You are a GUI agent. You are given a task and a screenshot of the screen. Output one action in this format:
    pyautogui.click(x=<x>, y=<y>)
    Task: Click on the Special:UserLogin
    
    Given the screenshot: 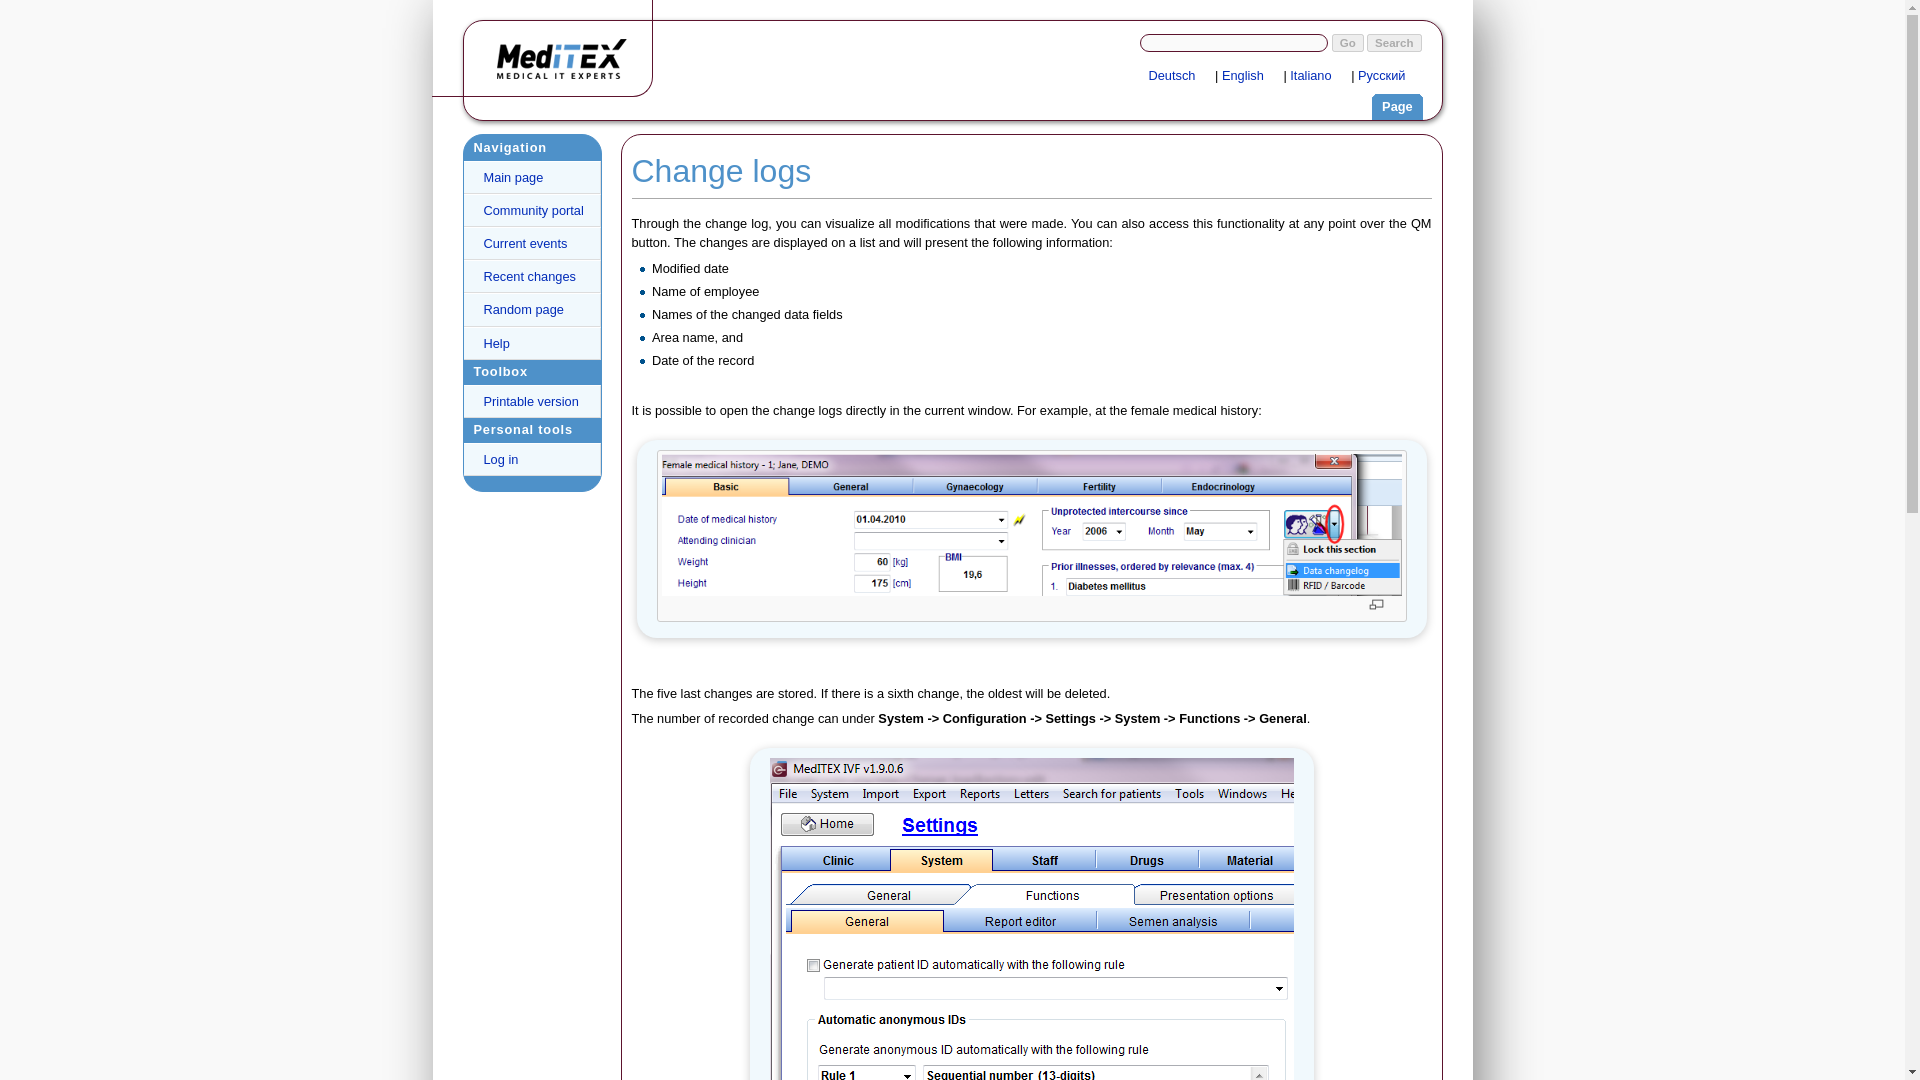 What is the action you would take?
    pyautogui.click(x=1318, y=76)
    